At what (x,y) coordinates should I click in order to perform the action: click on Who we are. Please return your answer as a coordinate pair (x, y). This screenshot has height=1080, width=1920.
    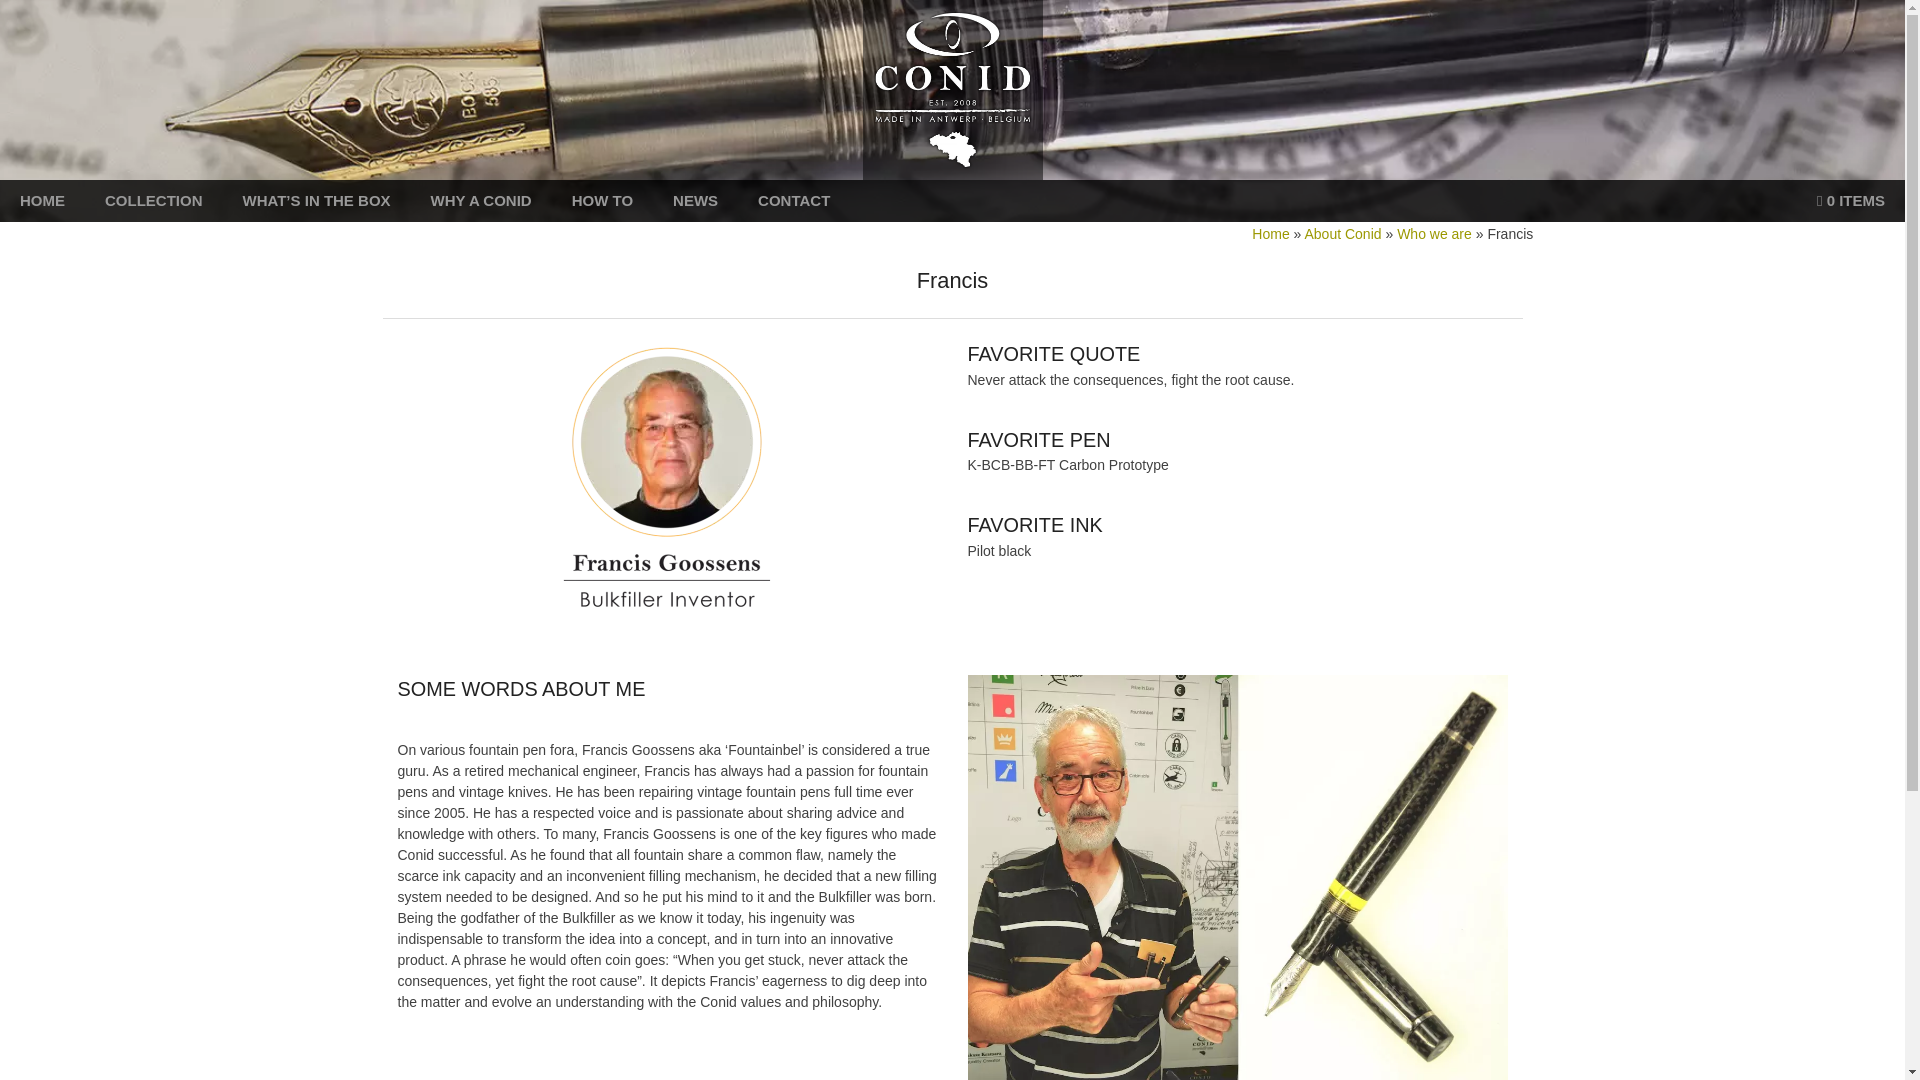
    Looking at the image, I should click on (1434, 233).